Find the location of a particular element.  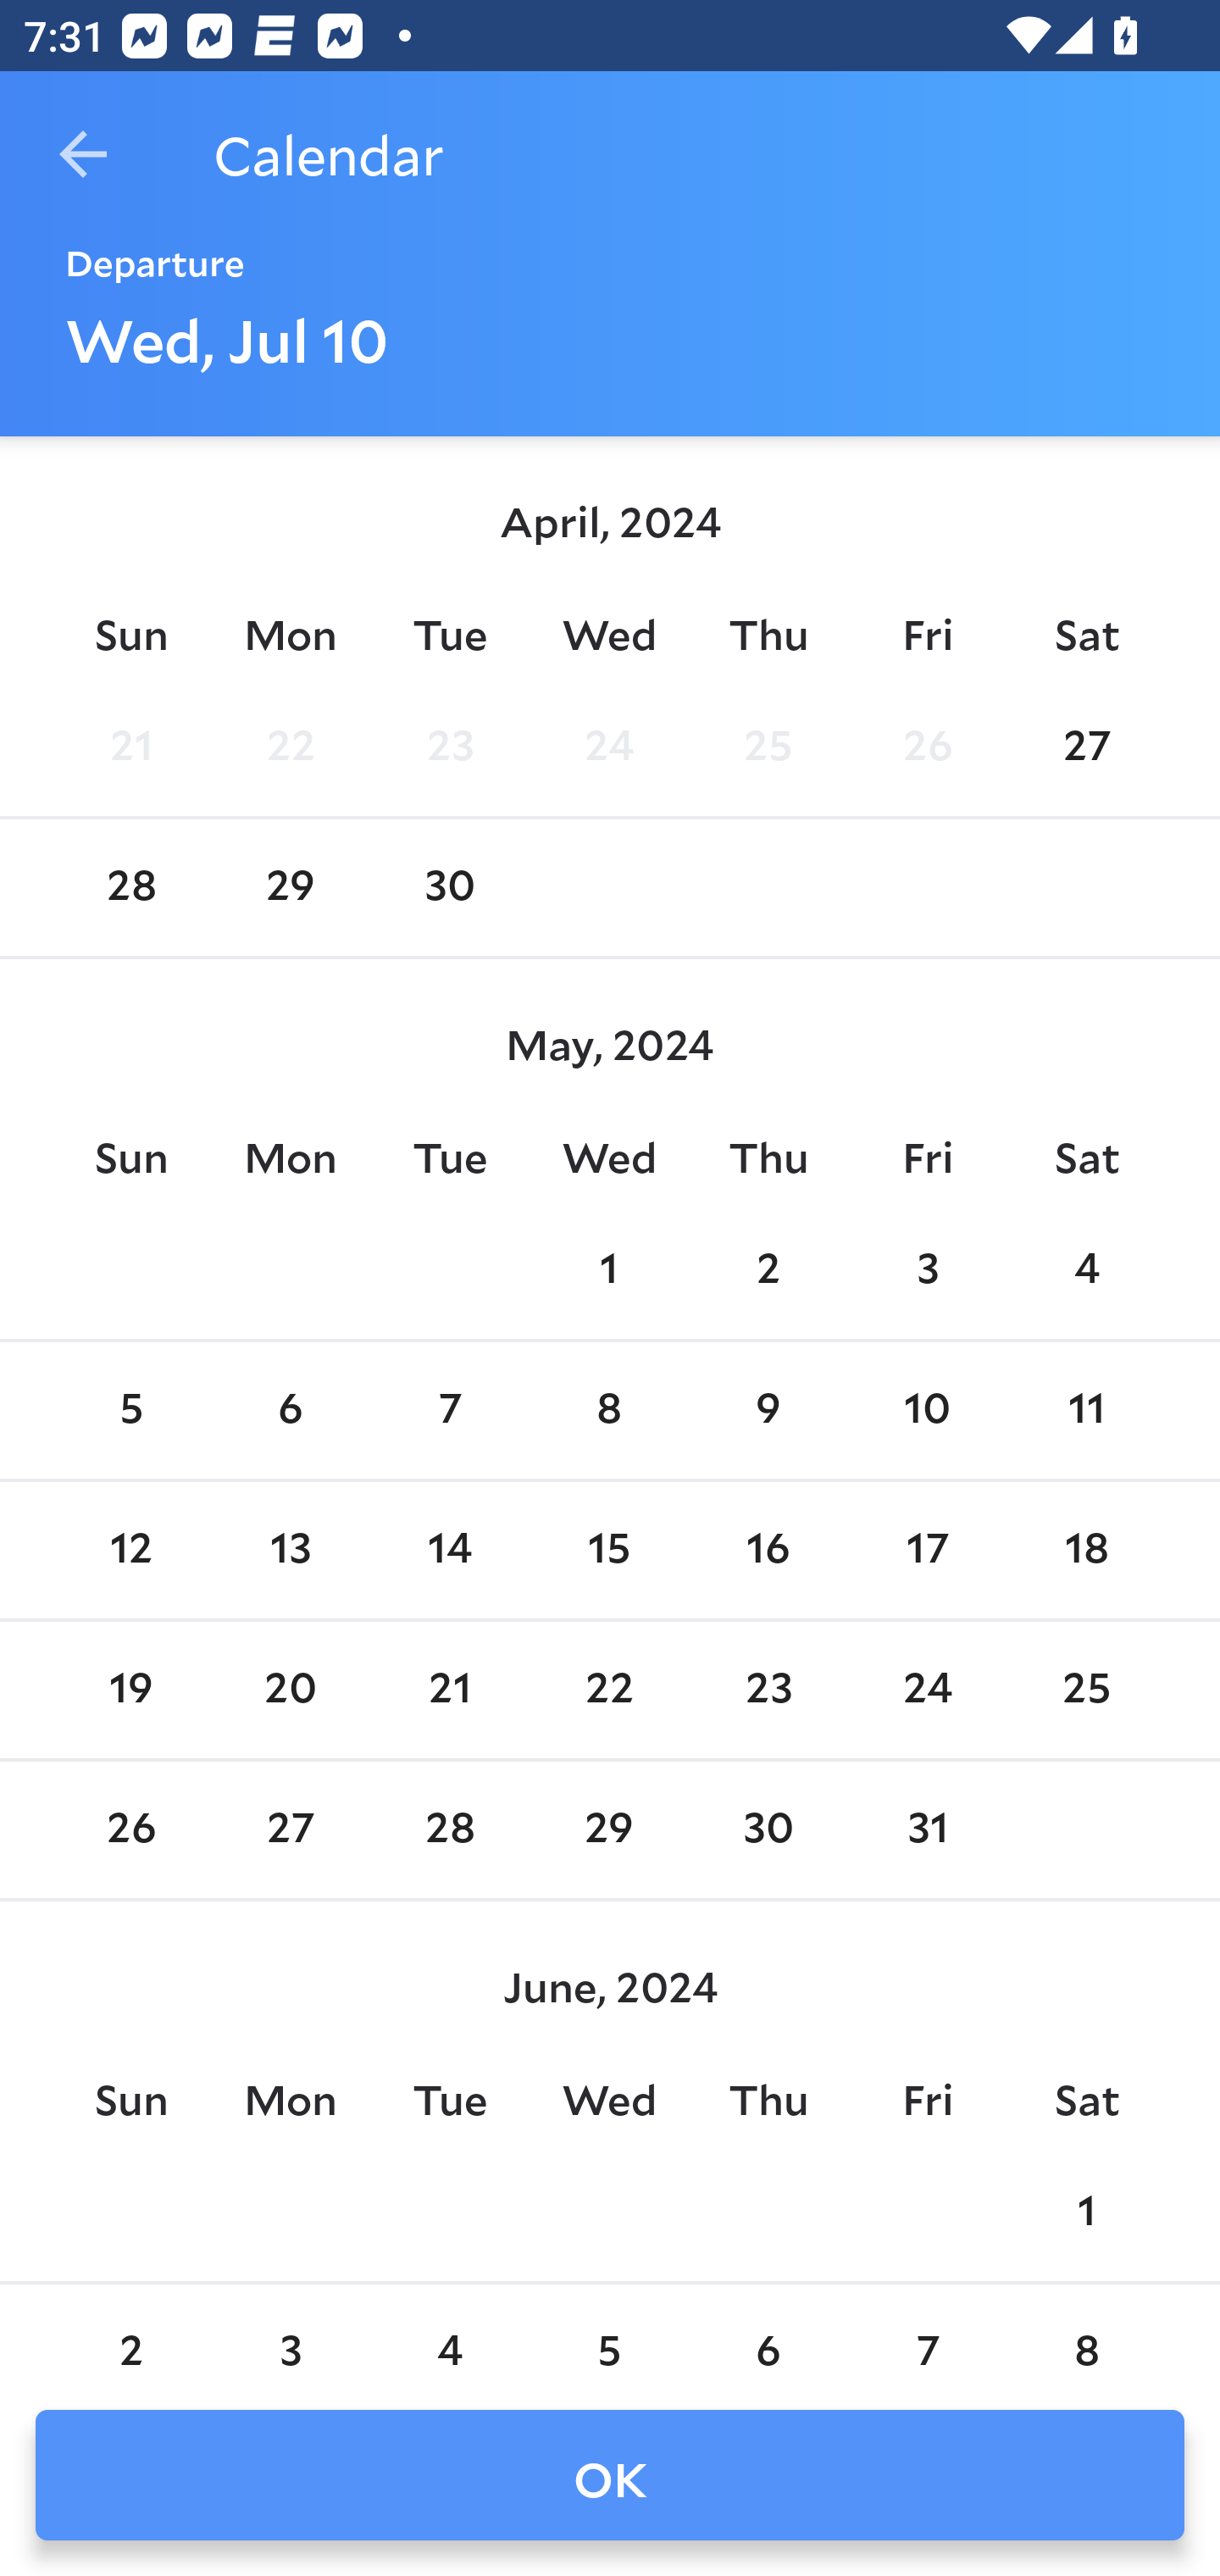

4 is located at coordinates (449, 2334).